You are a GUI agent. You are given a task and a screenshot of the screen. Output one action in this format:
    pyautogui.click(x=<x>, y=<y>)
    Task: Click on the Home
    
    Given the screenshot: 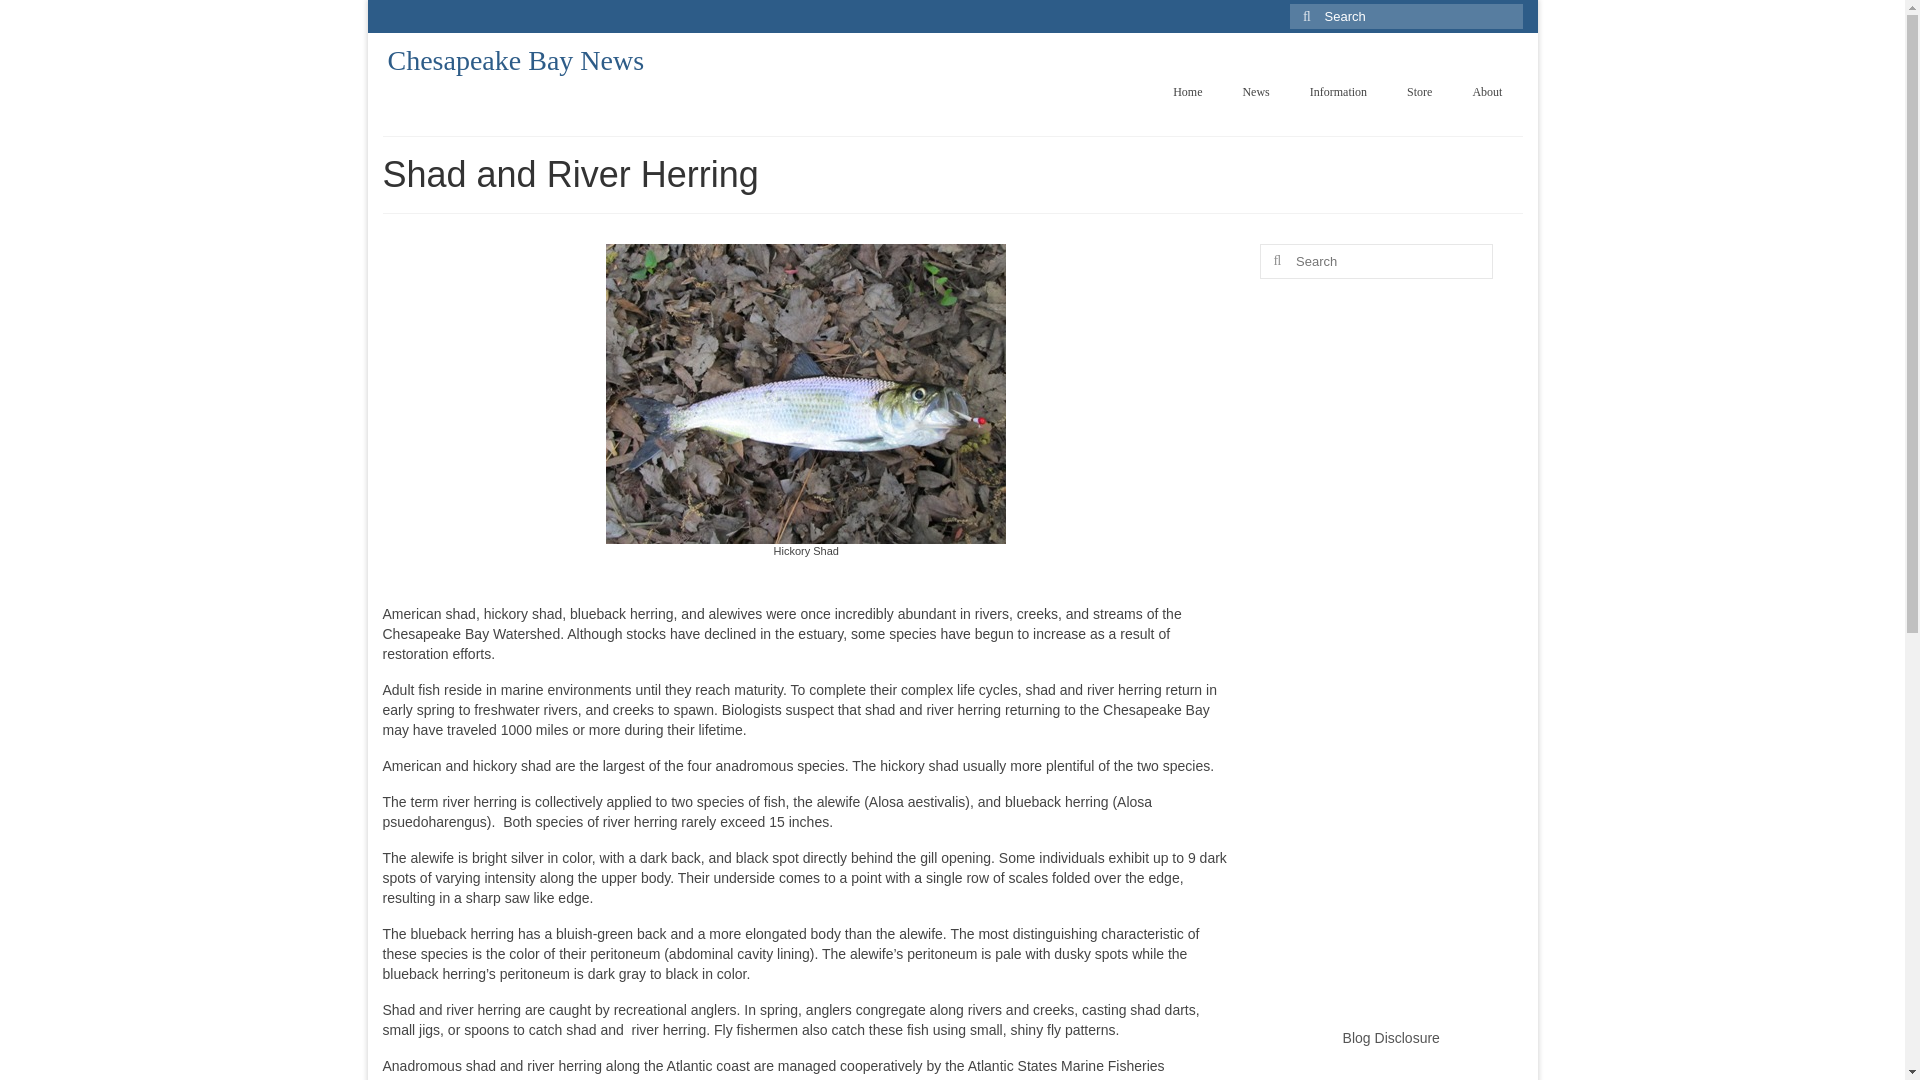 What is the action you would take?
    pyautogui.click(x=1187, y=92)
    